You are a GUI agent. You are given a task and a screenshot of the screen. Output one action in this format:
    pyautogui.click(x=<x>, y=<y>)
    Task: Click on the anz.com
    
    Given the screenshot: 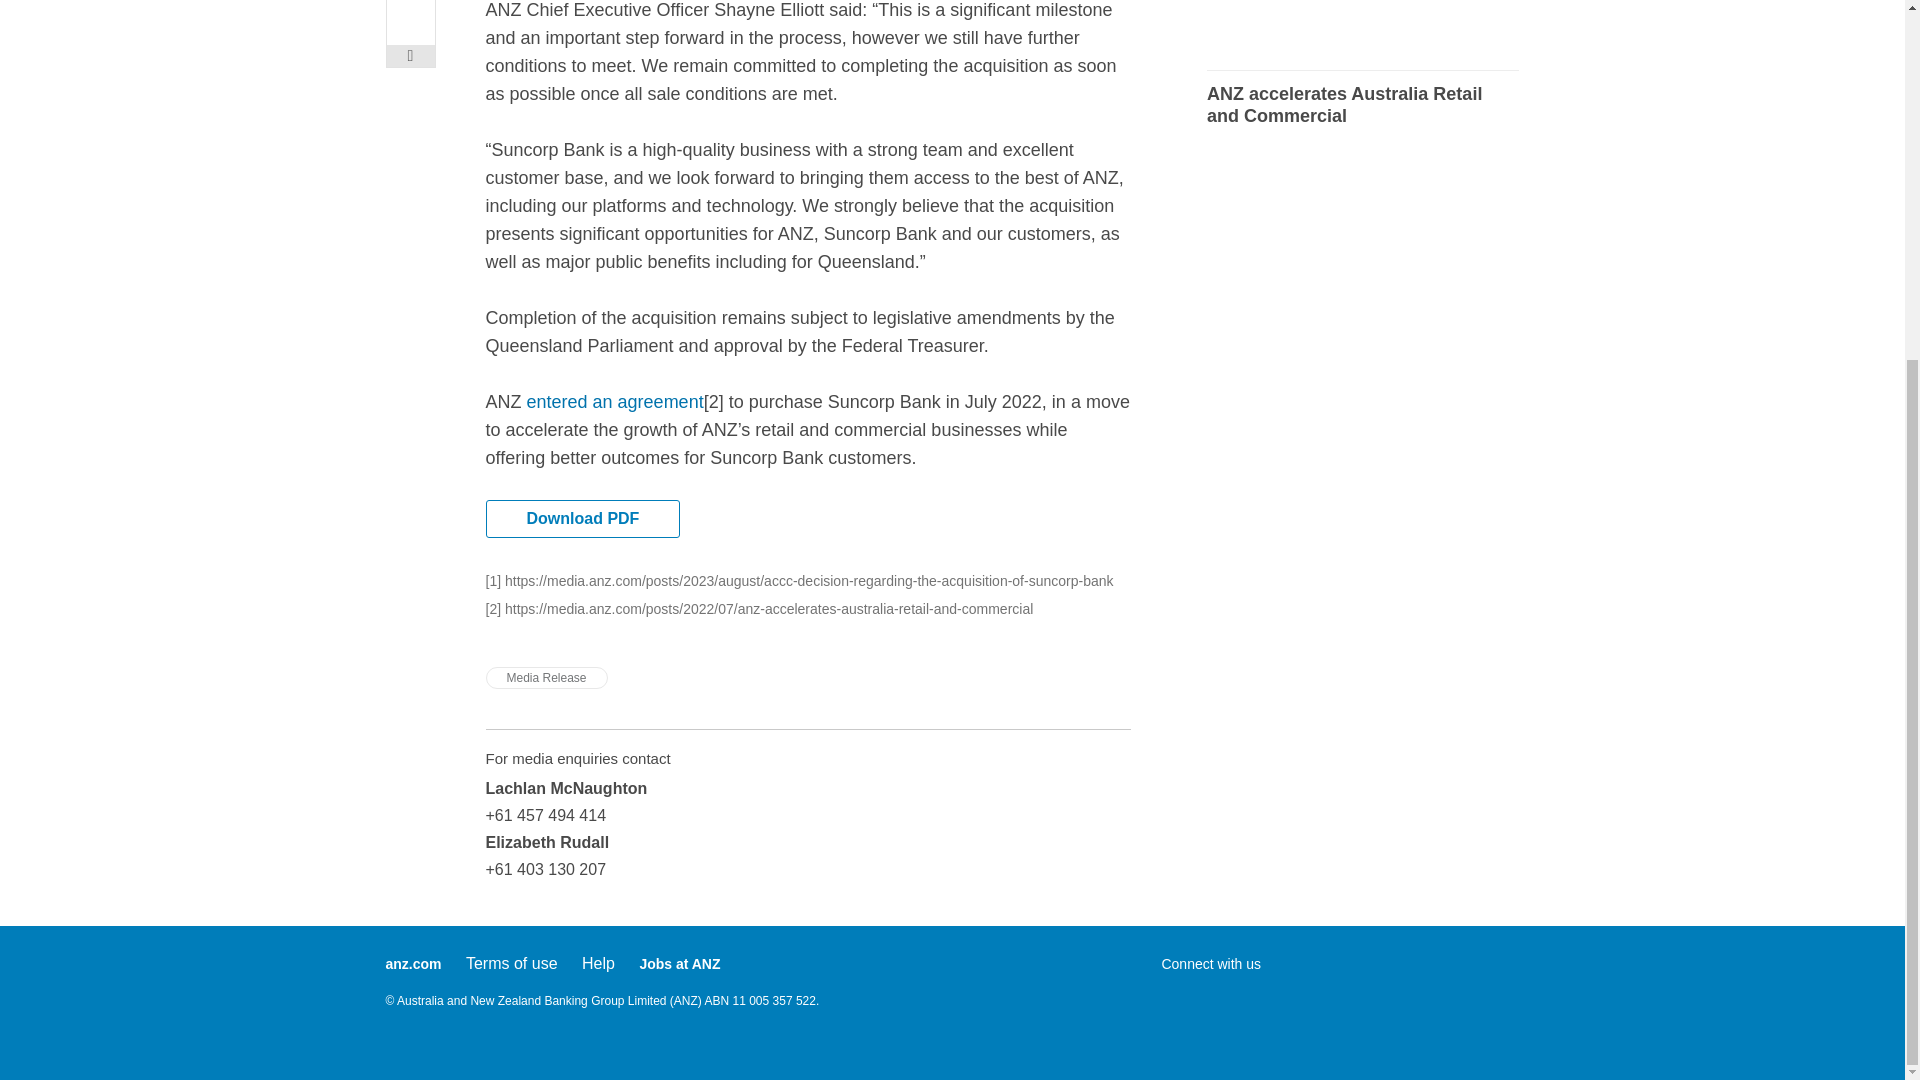 What is the action you would take?
    pyautogui.click(x=413, y=964)
    